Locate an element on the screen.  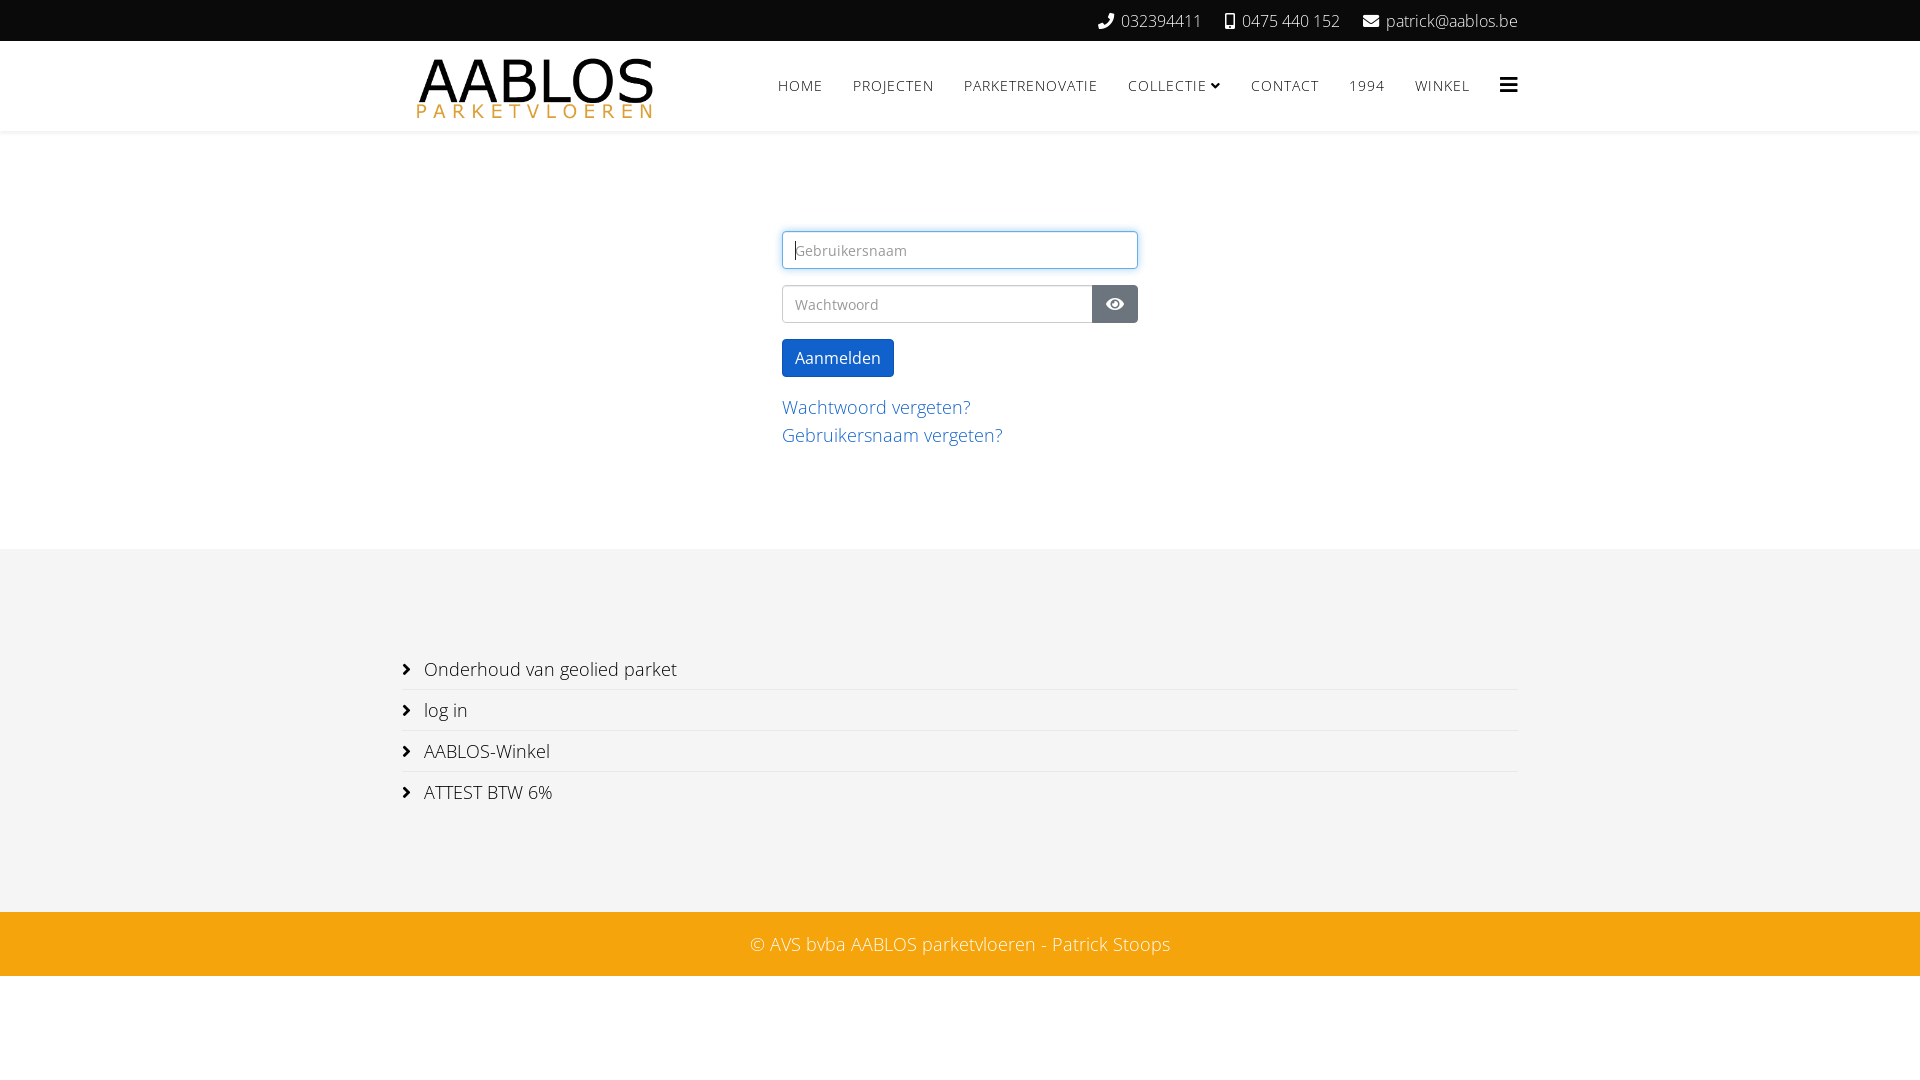
COLLECTIE is located at coordinates (1174, 86).